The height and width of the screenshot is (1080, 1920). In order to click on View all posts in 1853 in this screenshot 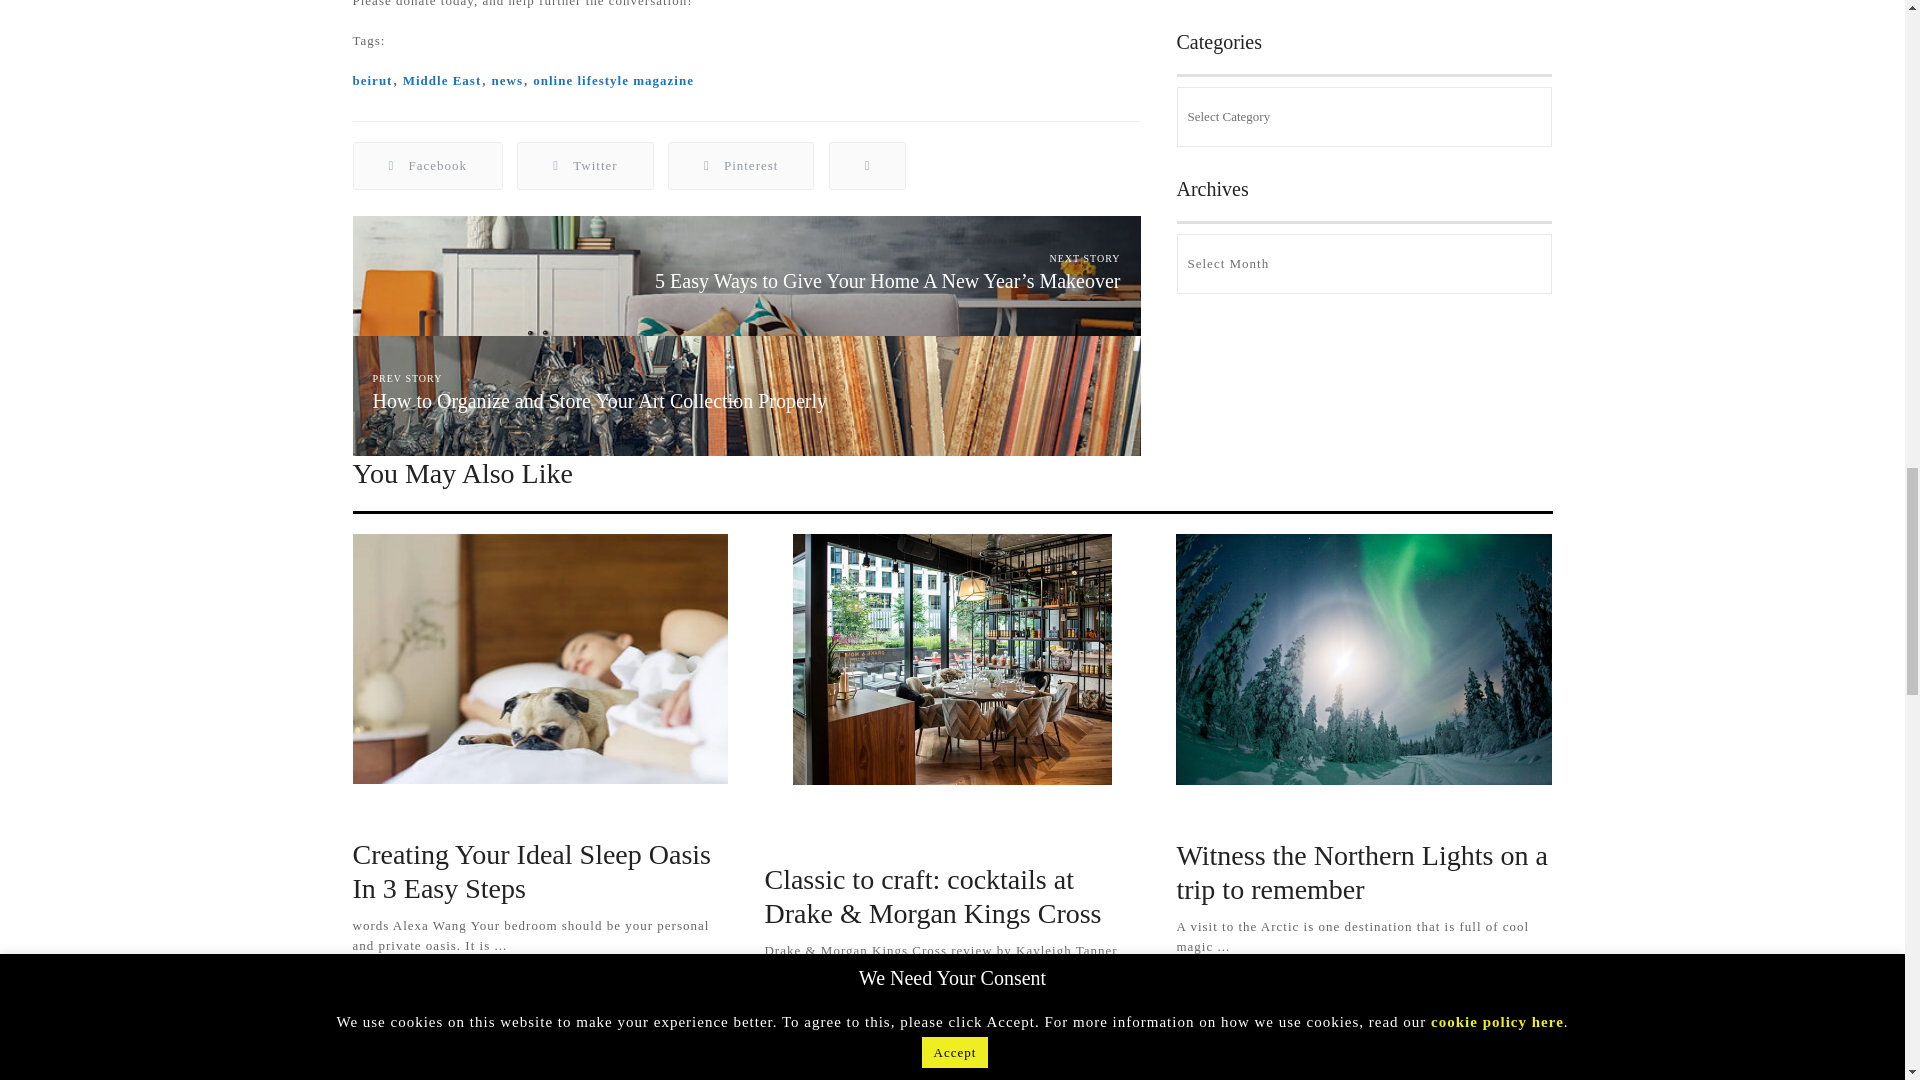, I will do `click(498, 814)`.